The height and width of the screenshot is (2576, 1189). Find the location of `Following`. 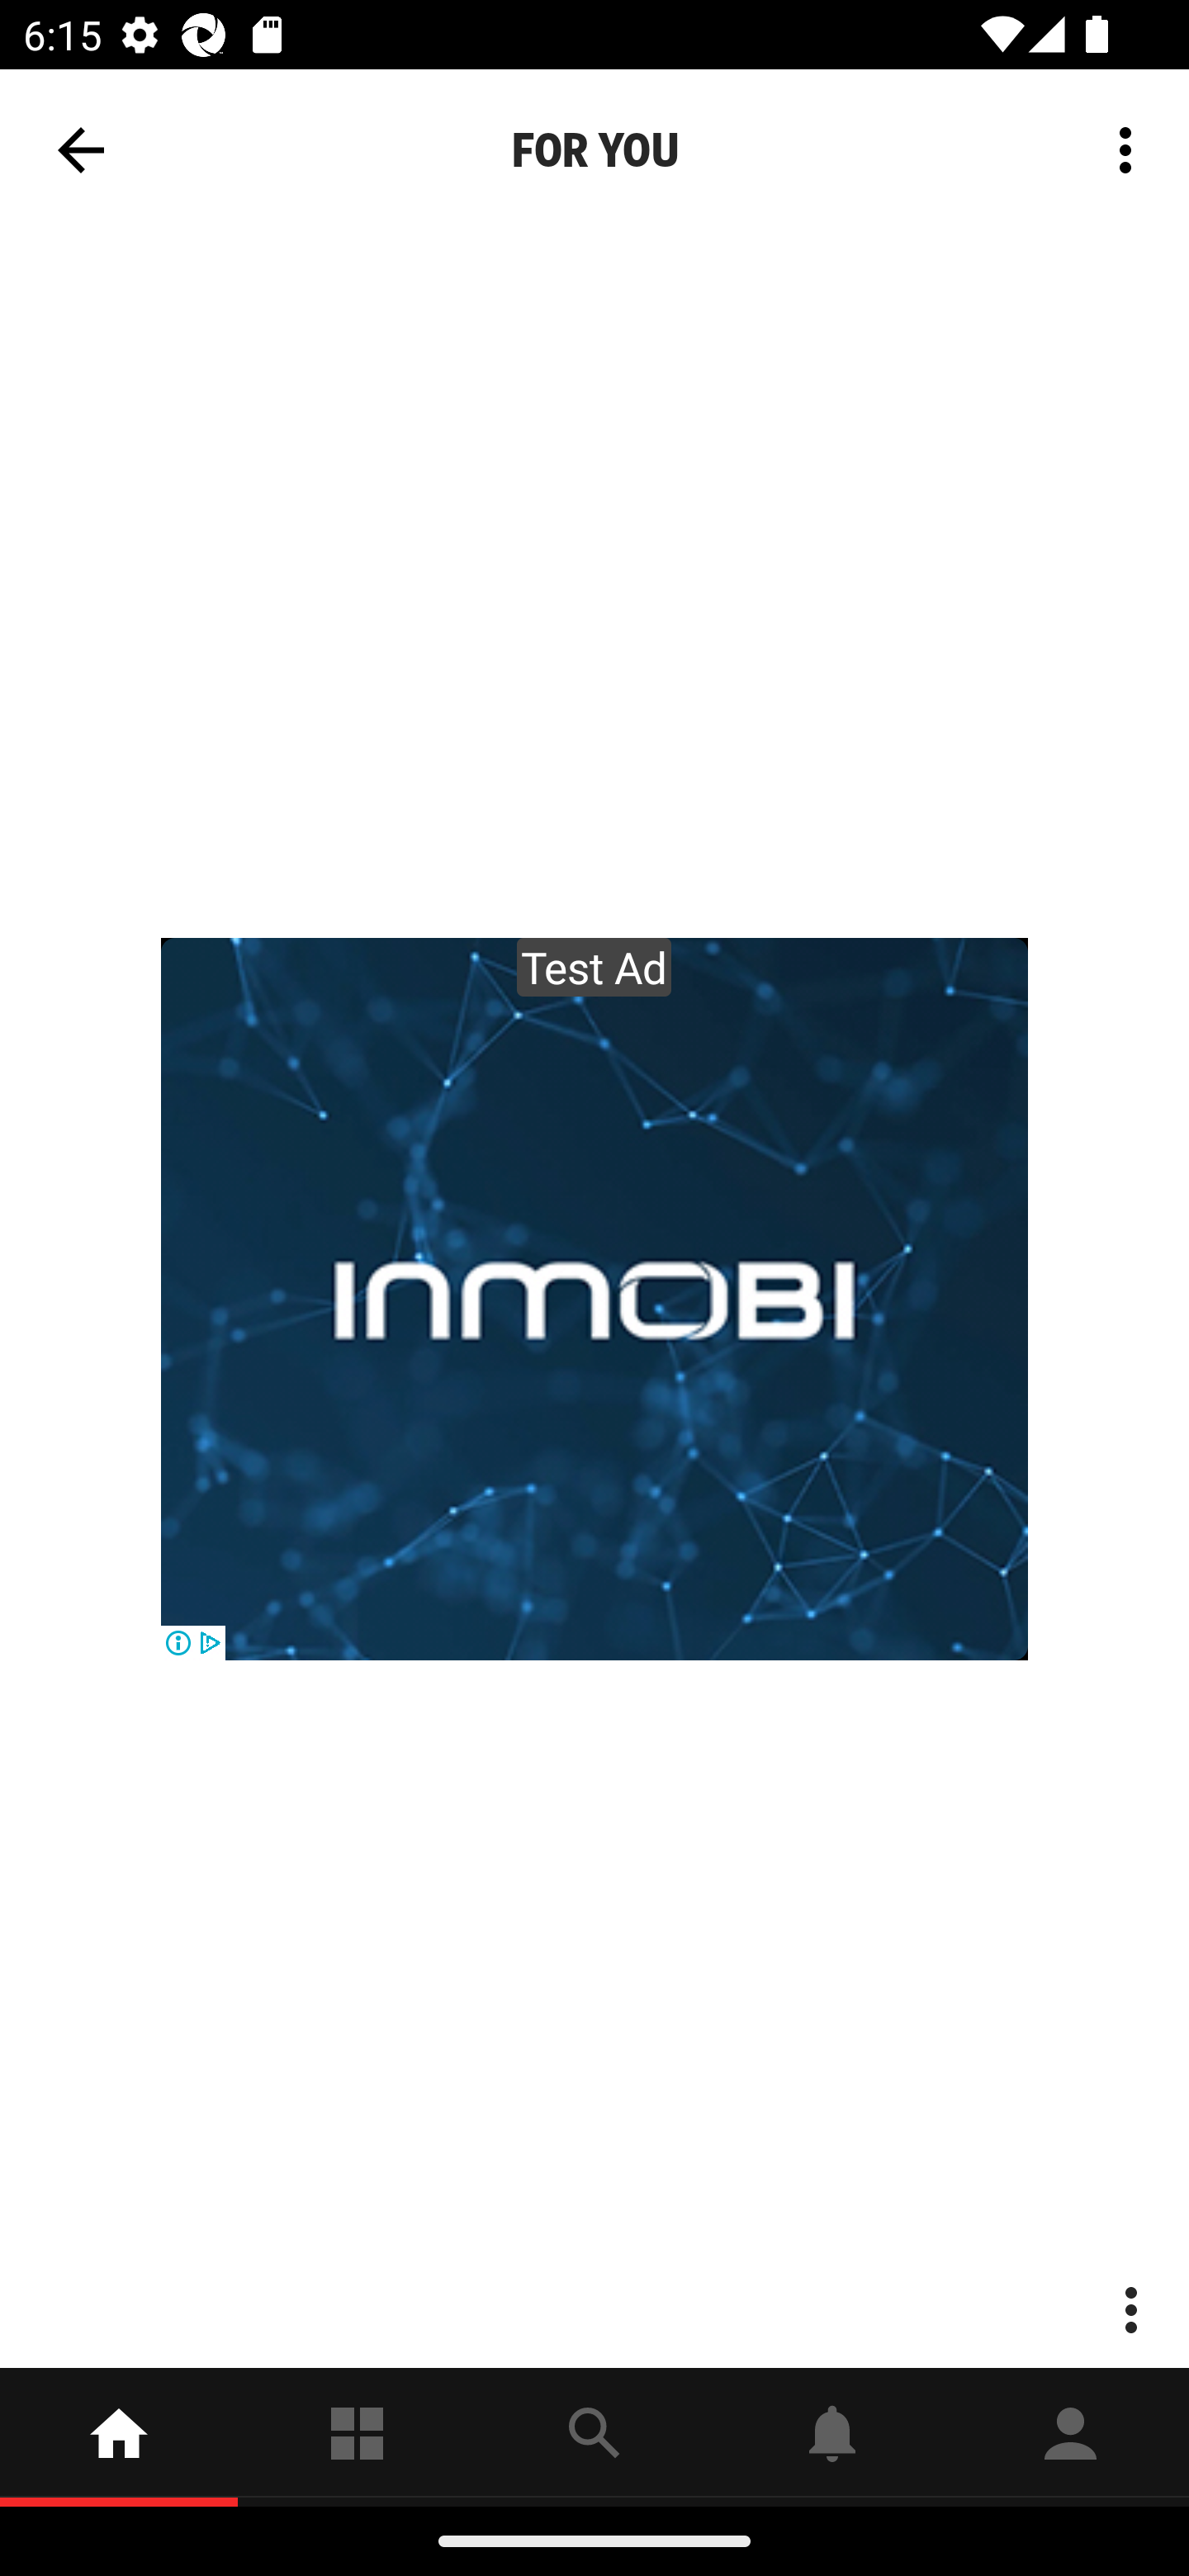

Following is located at coordinates (357, 2436).